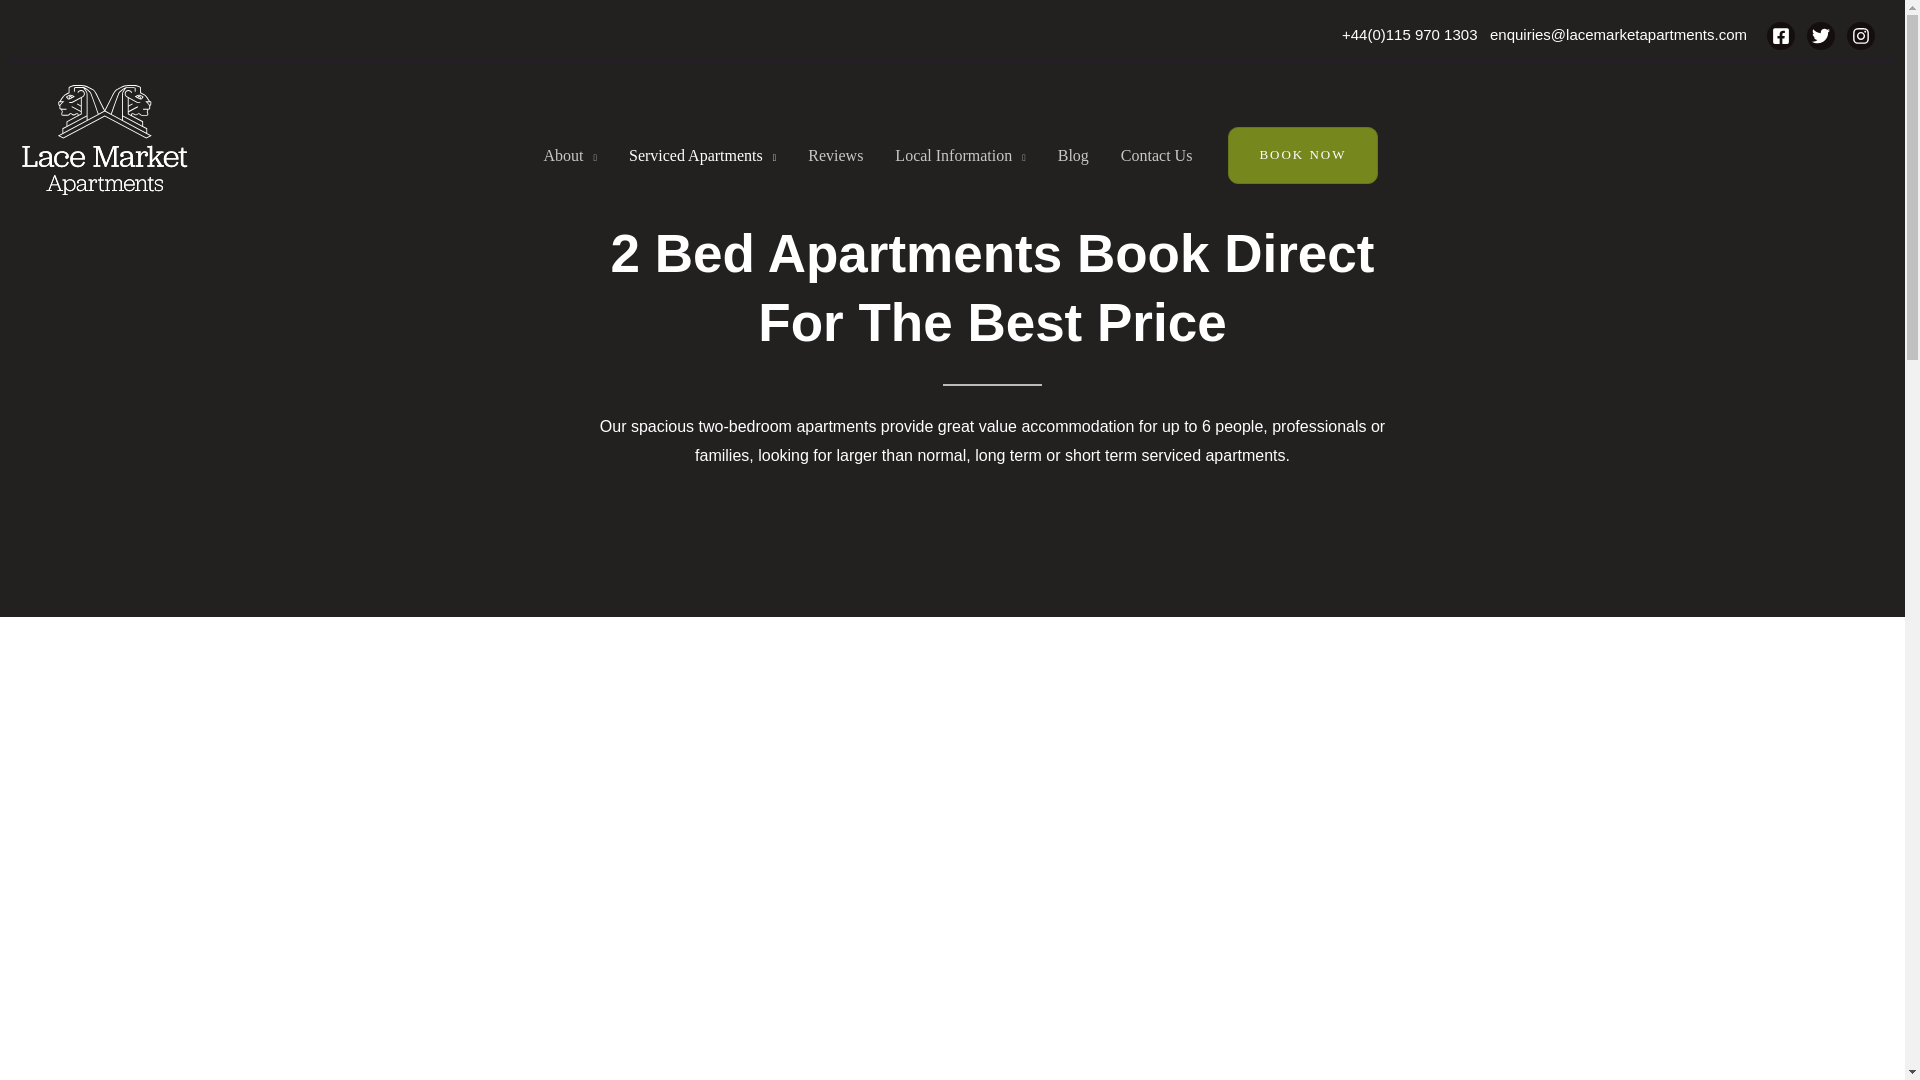  What do you see at coordinates (960, 156) in the screenshot?
I see `Local Information` at bounding box center [960, 156].